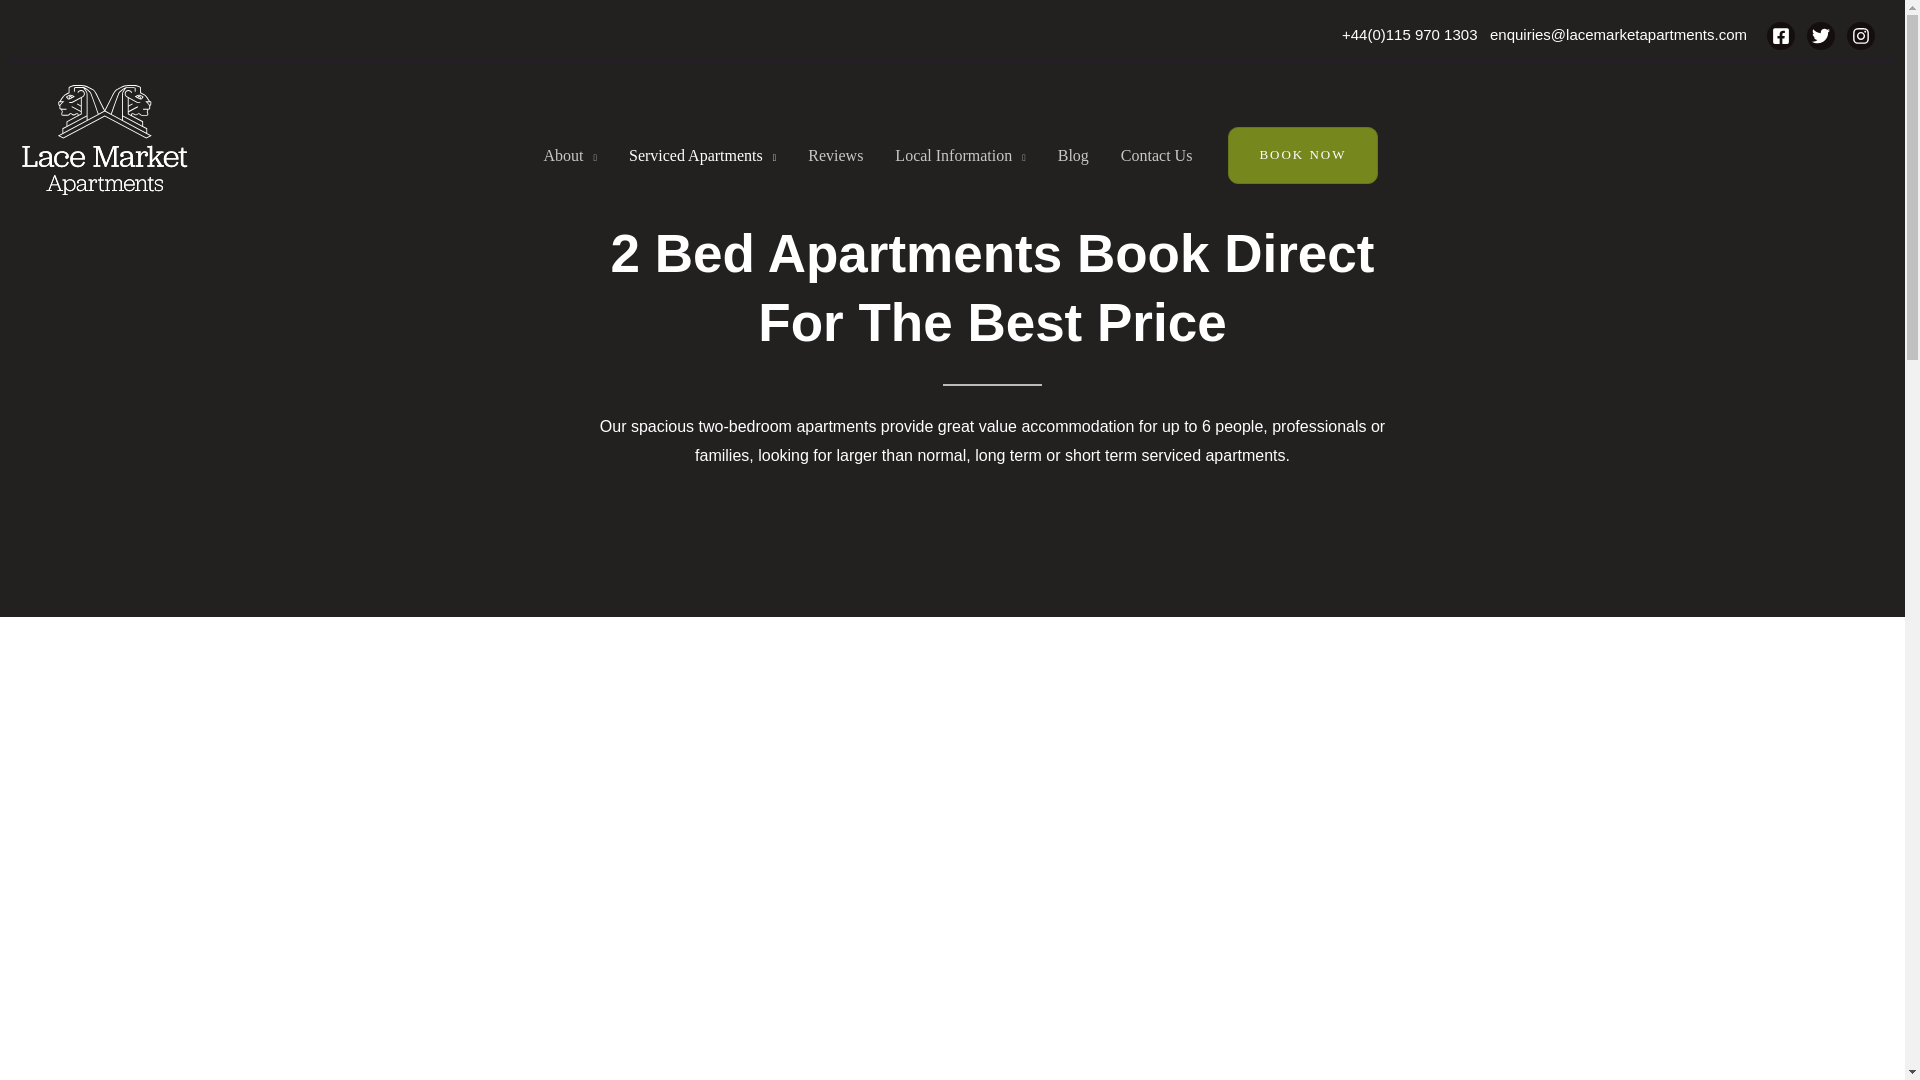  What do you see at coordinates (960, 156) in the screenshot?
I see `Local Information` at bounding box center [960, 156].